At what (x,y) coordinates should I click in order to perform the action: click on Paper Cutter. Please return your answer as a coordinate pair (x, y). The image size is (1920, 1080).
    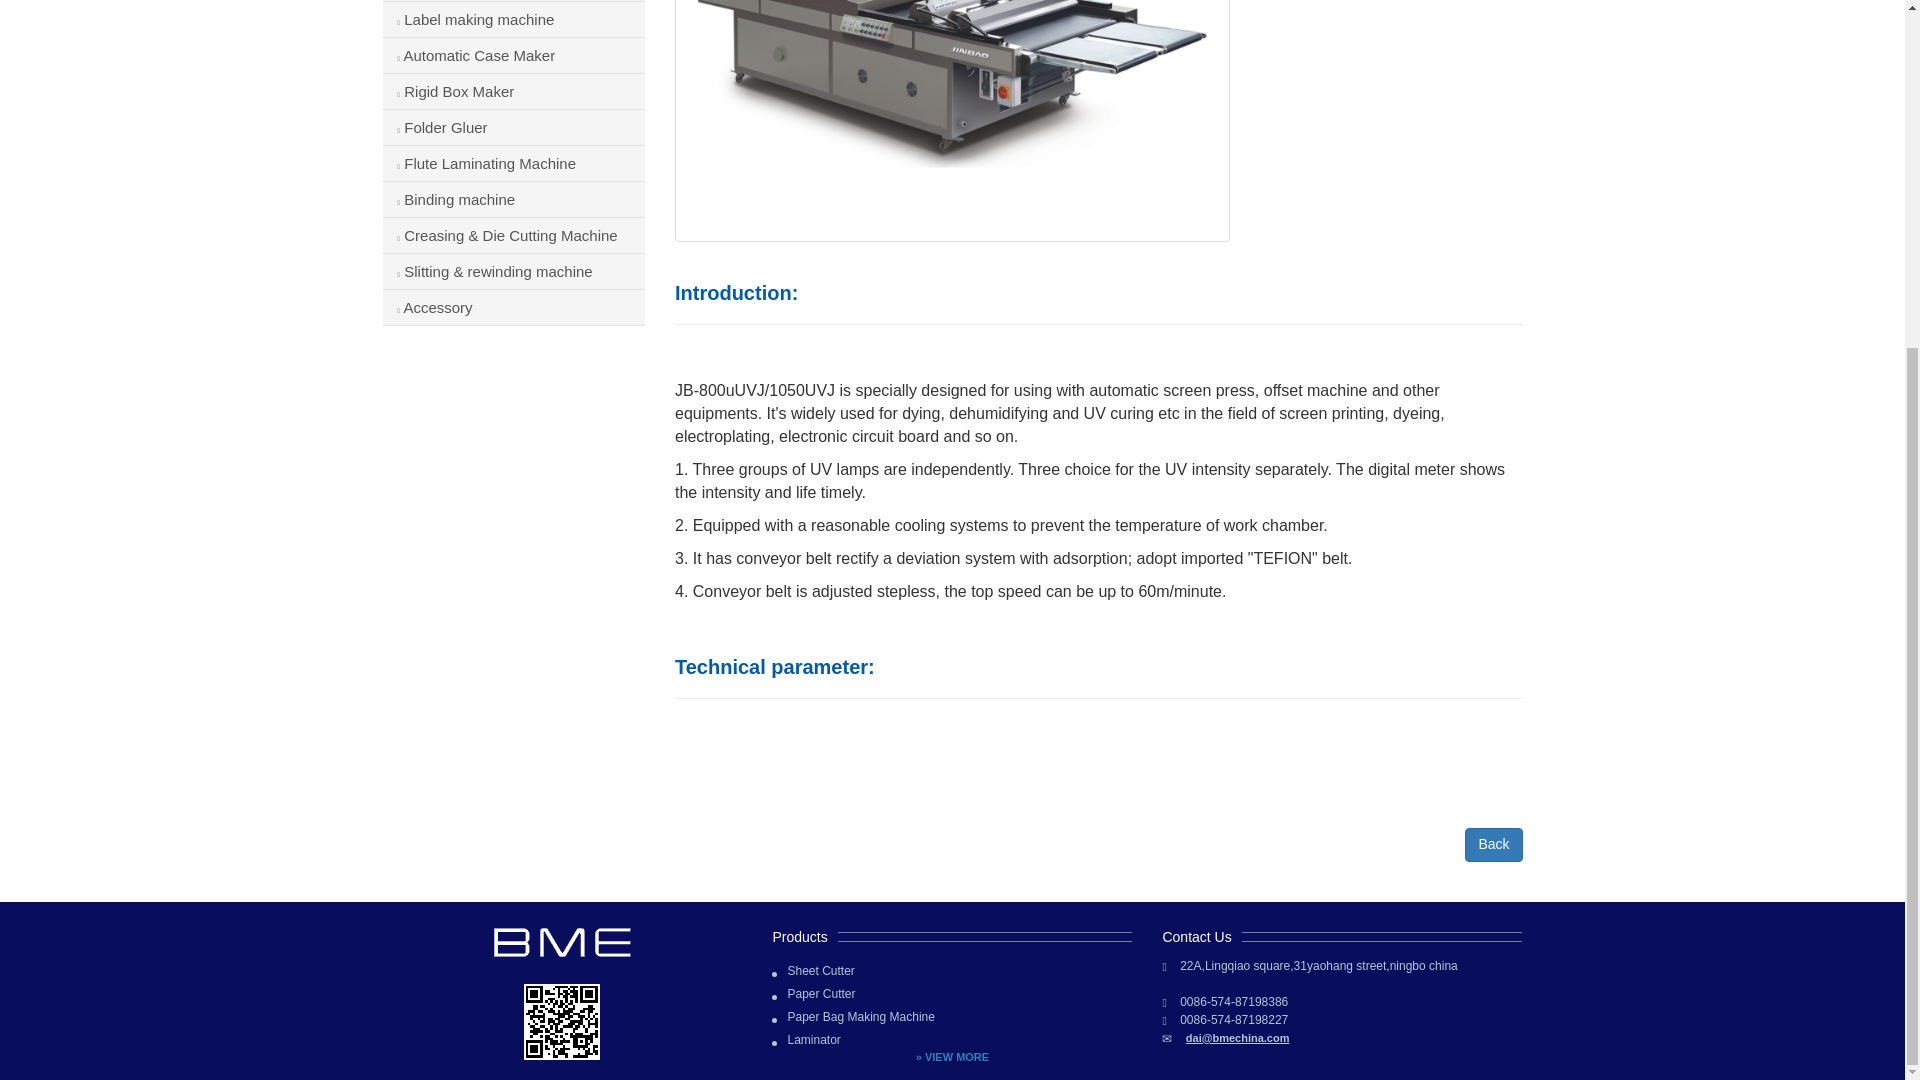
    Looking at the image, I should click on (812, 994).